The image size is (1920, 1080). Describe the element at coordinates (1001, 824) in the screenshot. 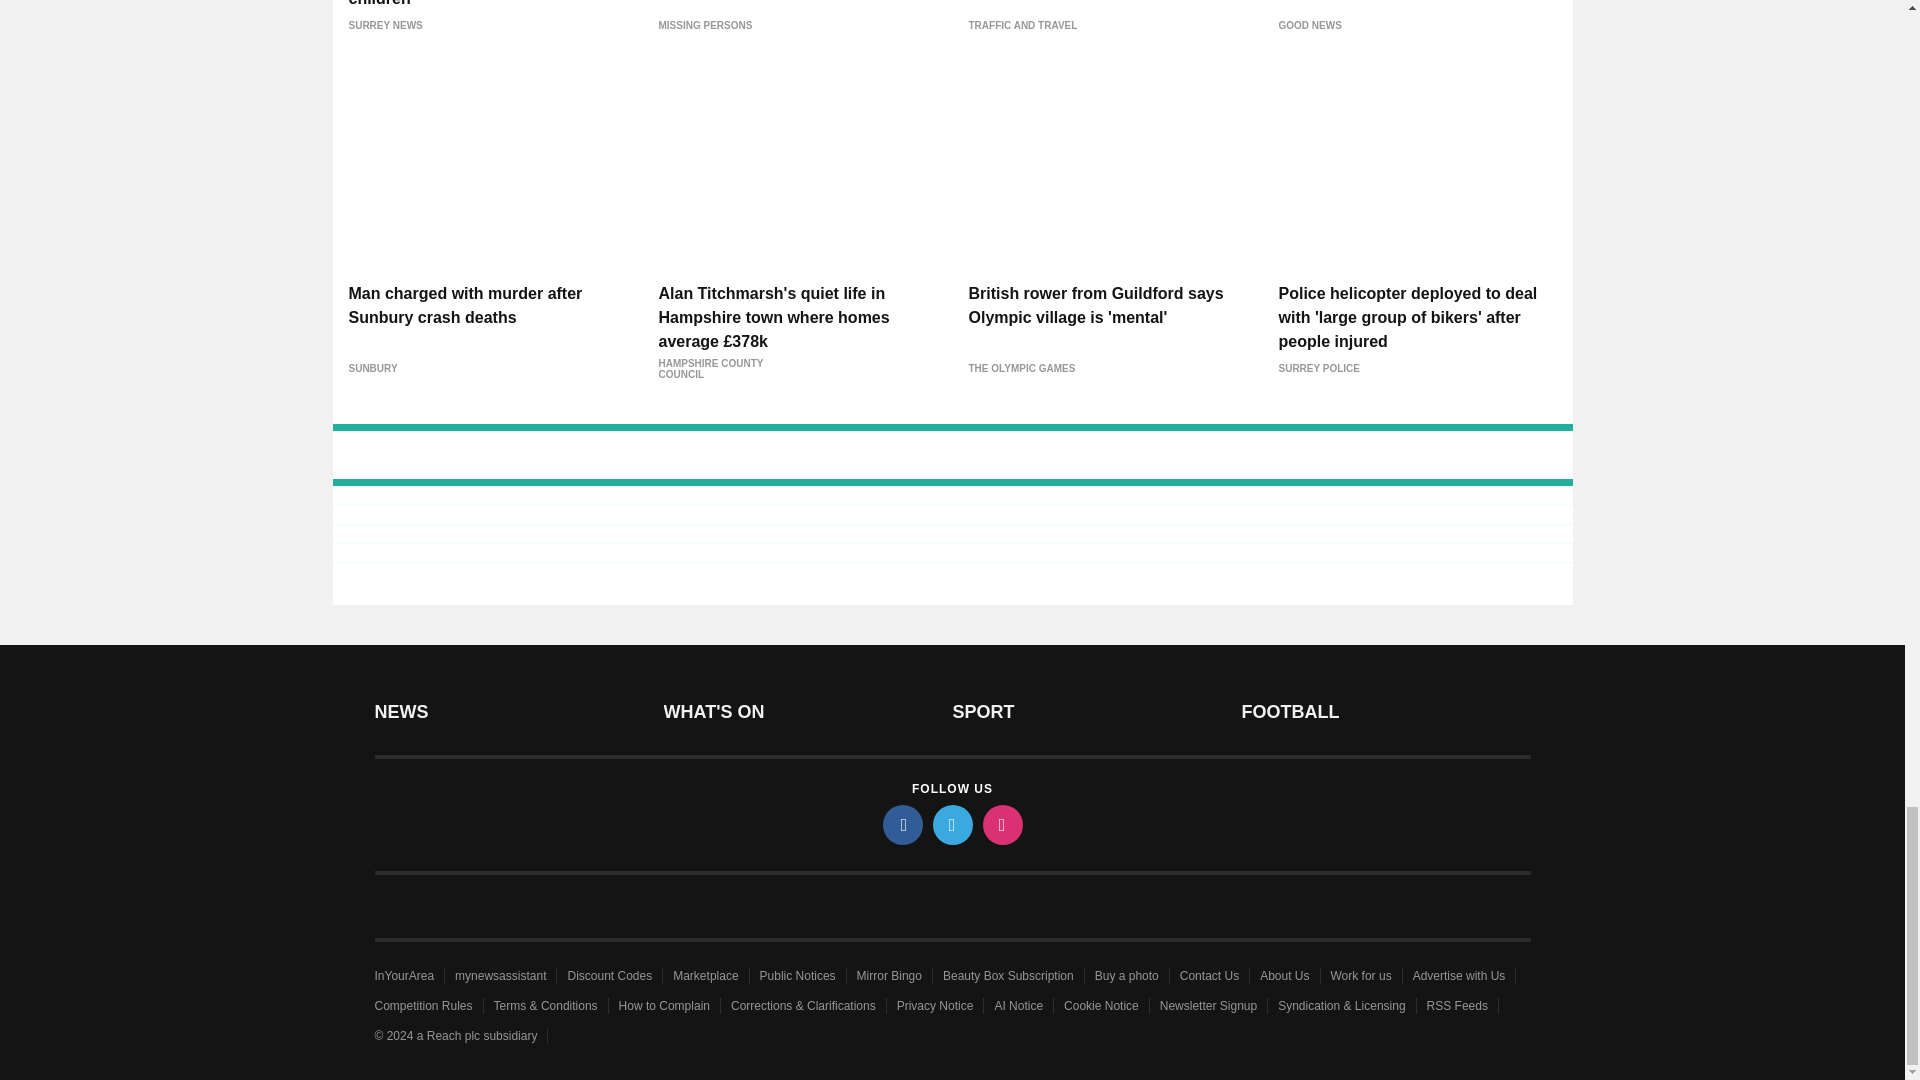

I see `instagram` at that location.